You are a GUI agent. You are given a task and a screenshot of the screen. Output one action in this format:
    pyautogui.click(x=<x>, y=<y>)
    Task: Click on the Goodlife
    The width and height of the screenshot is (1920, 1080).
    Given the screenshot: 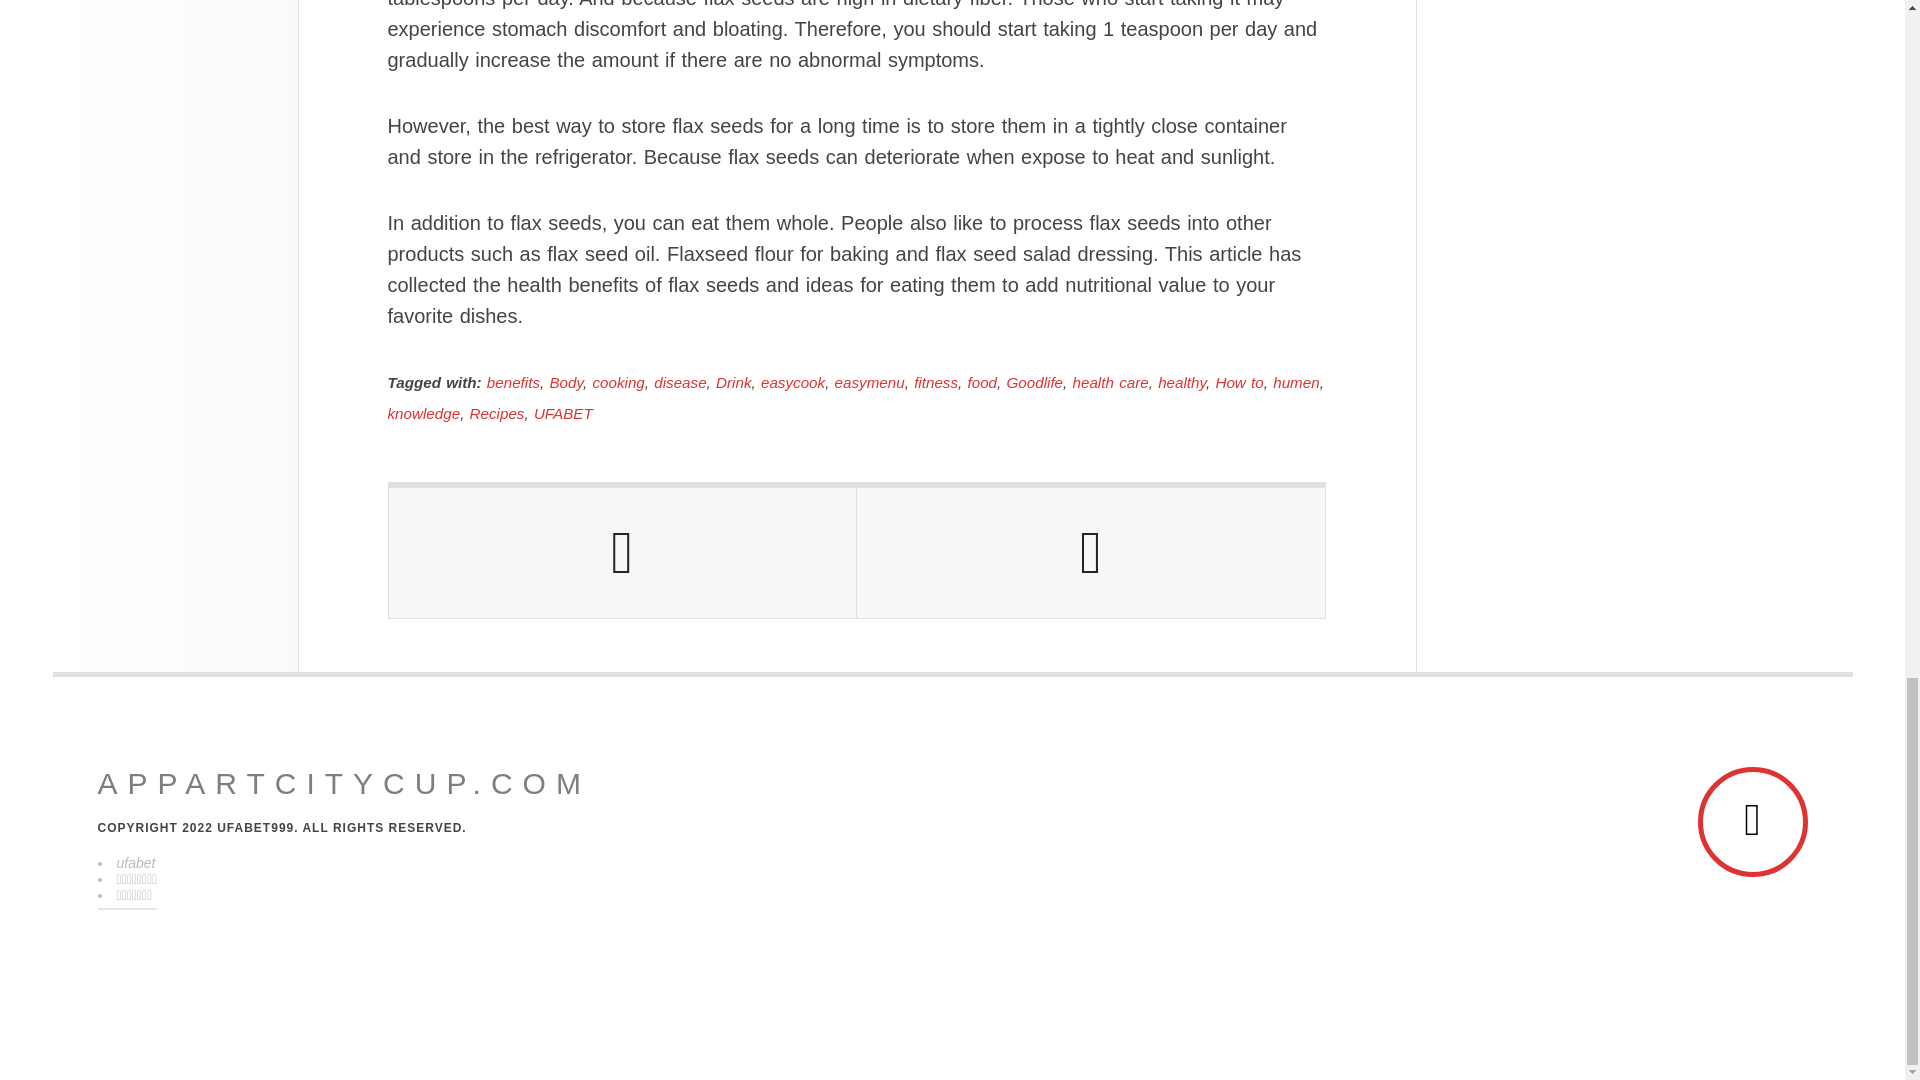 What is the action you would take?
    pyautogui.click(x=1034, y=382)
    